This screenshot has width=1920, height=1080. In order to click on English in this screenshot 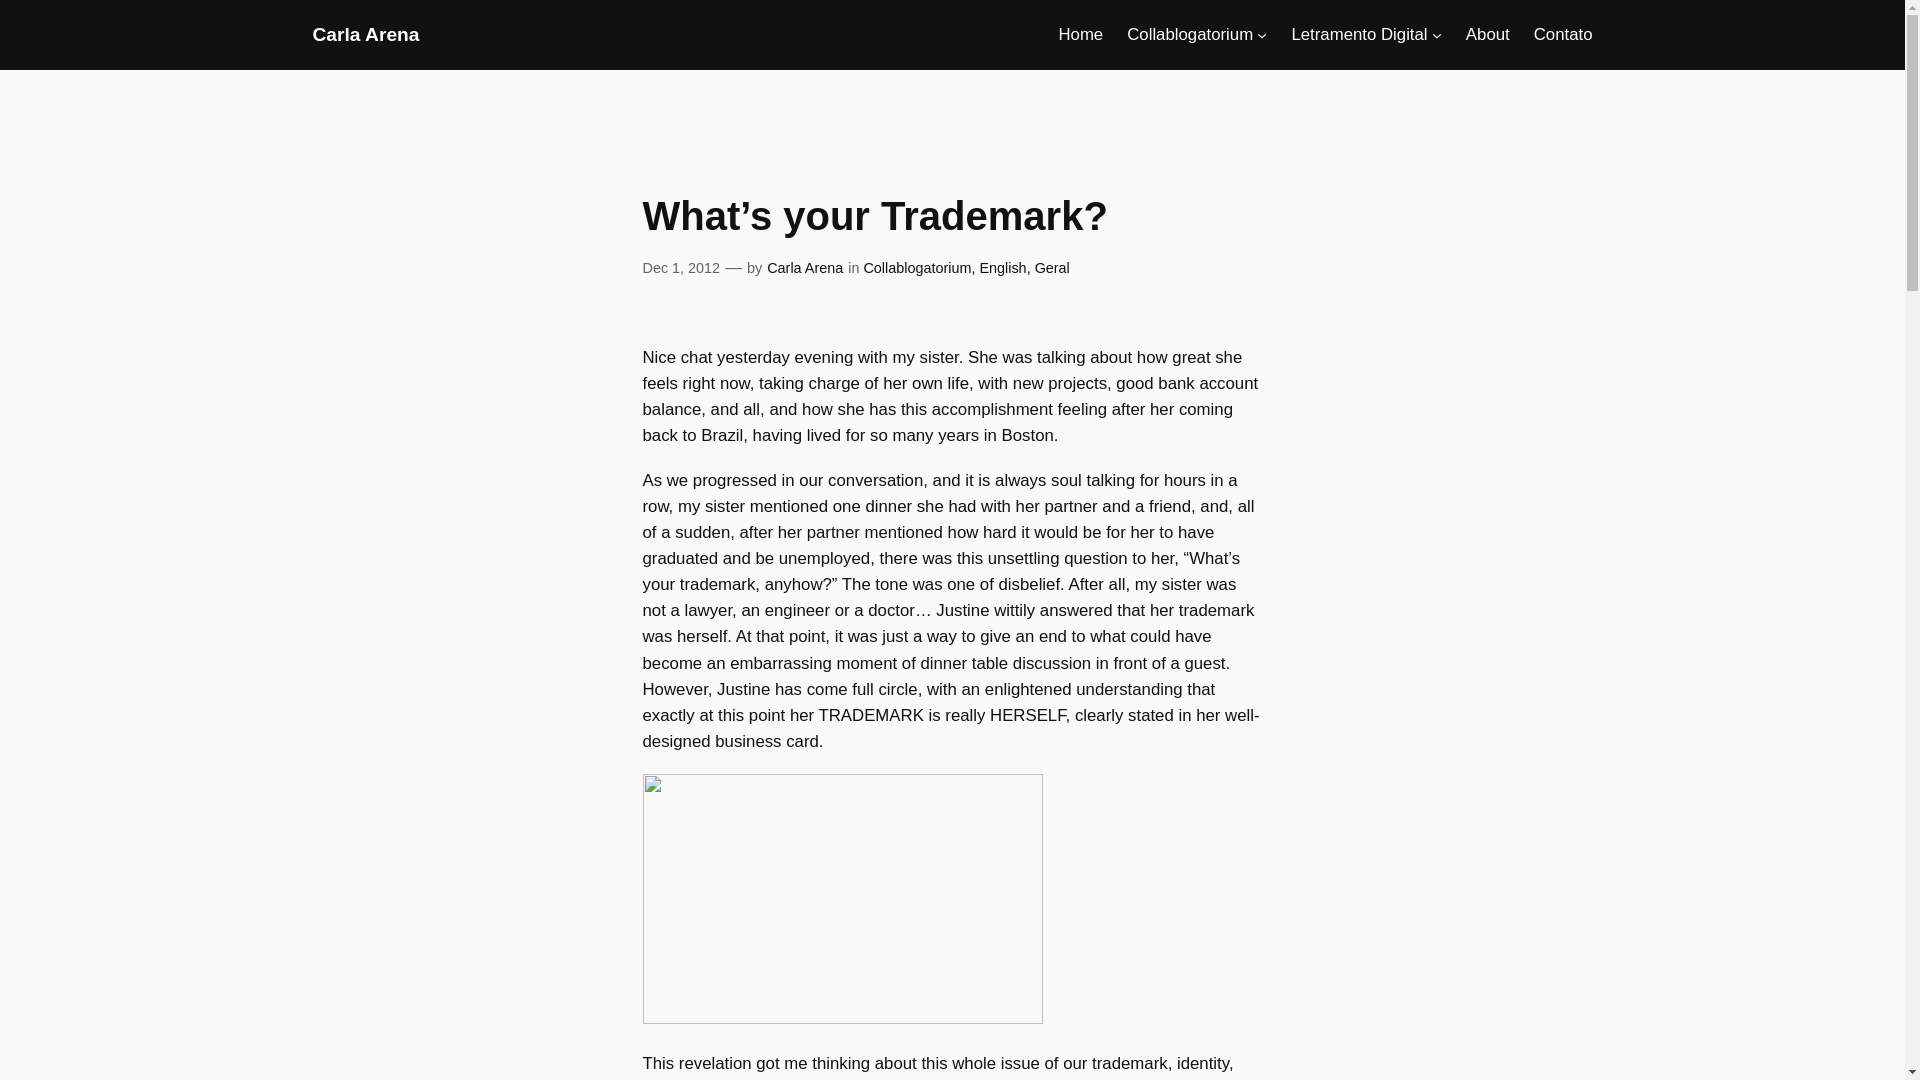, I will do `click(1002, 268)`.